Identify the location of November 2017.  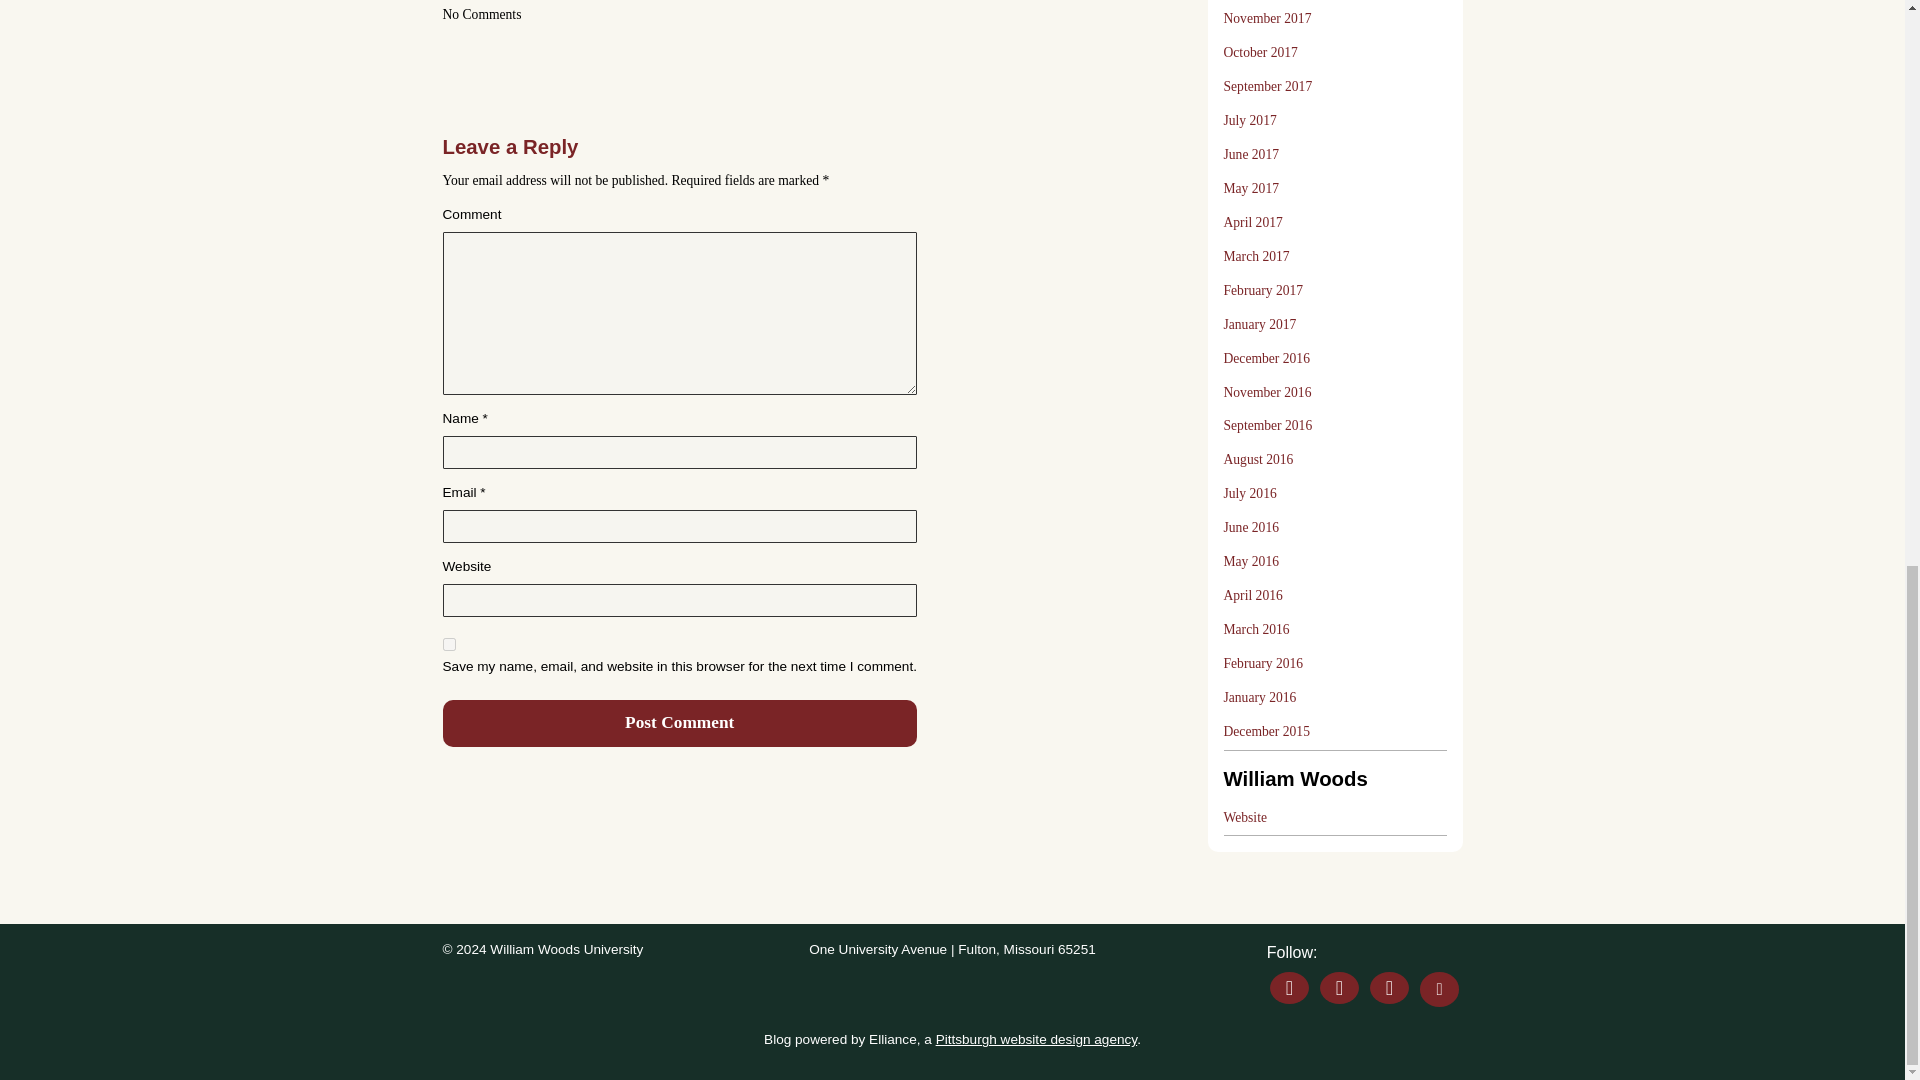
(1268, 18).